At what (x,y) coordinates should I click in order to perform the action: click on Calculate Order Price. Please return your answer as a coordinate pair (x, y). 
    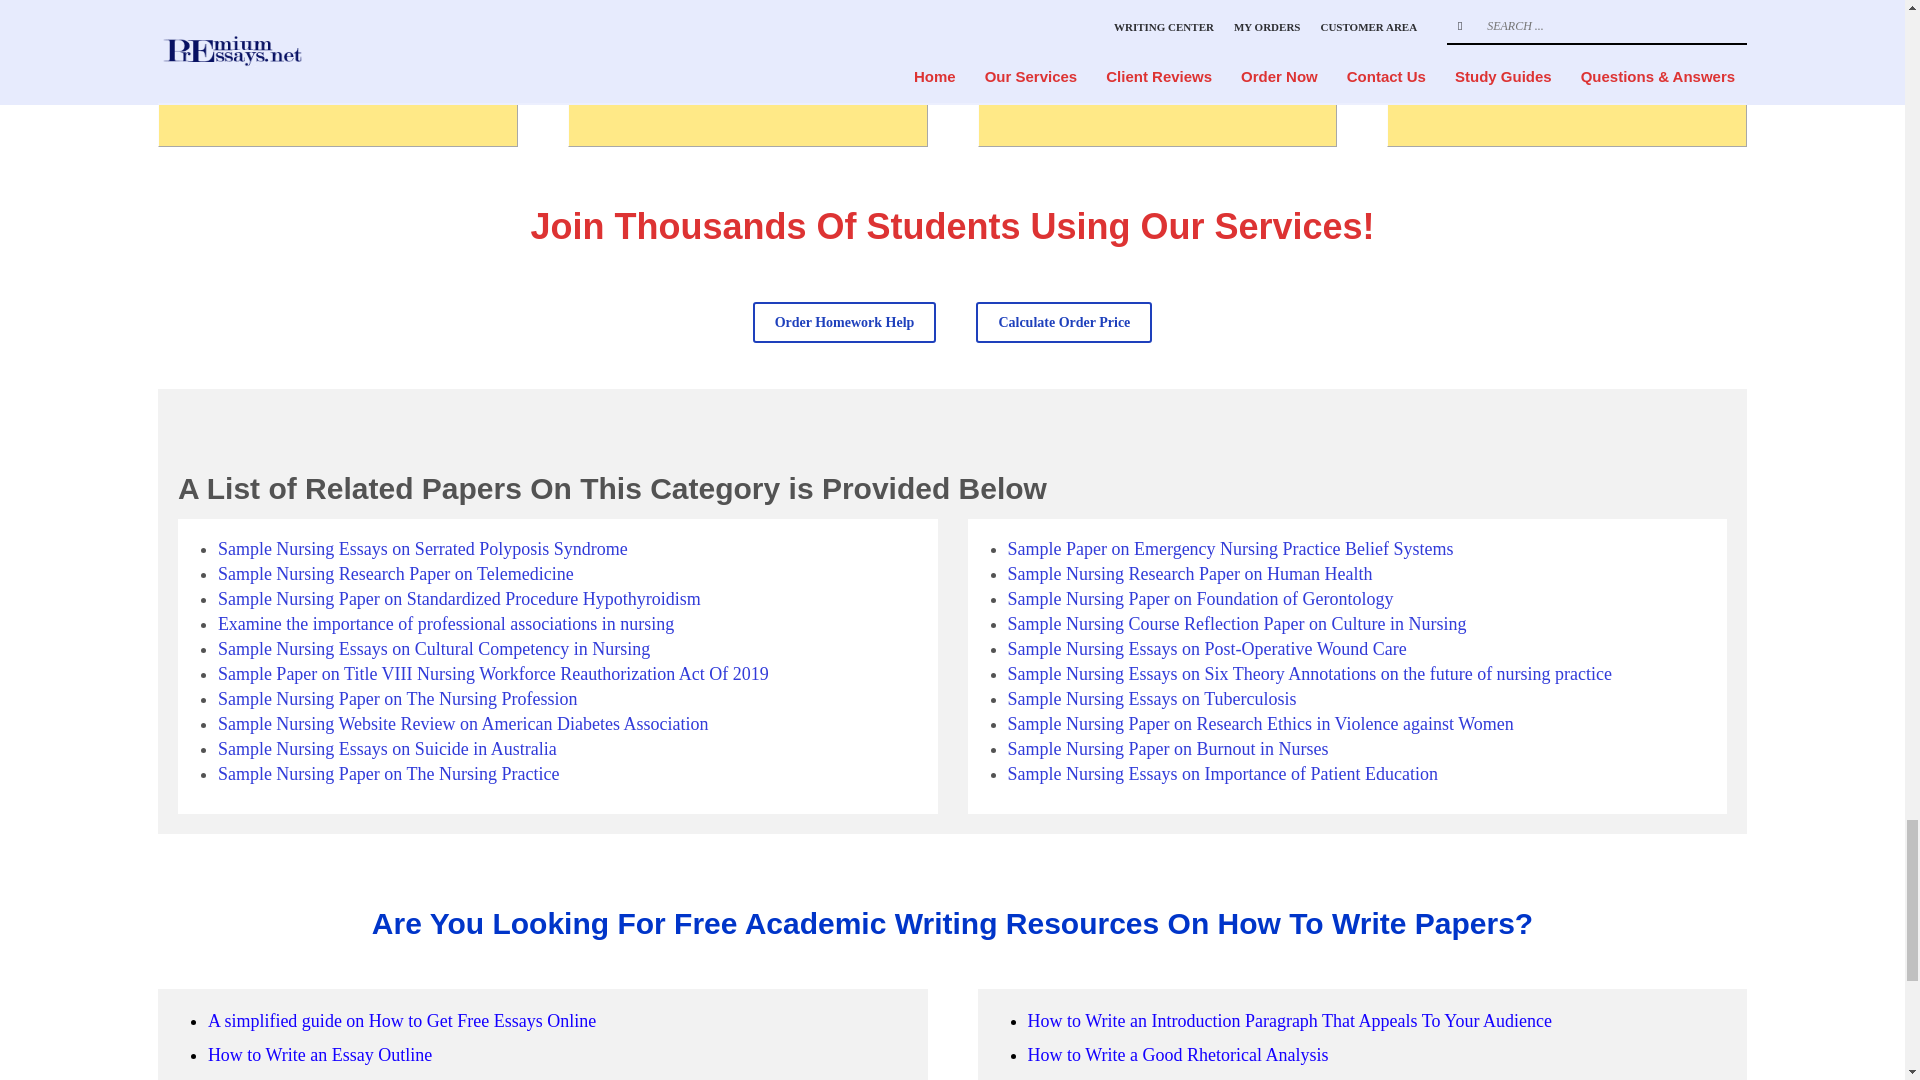
    Looking at the image, I should click on (1064, 322).